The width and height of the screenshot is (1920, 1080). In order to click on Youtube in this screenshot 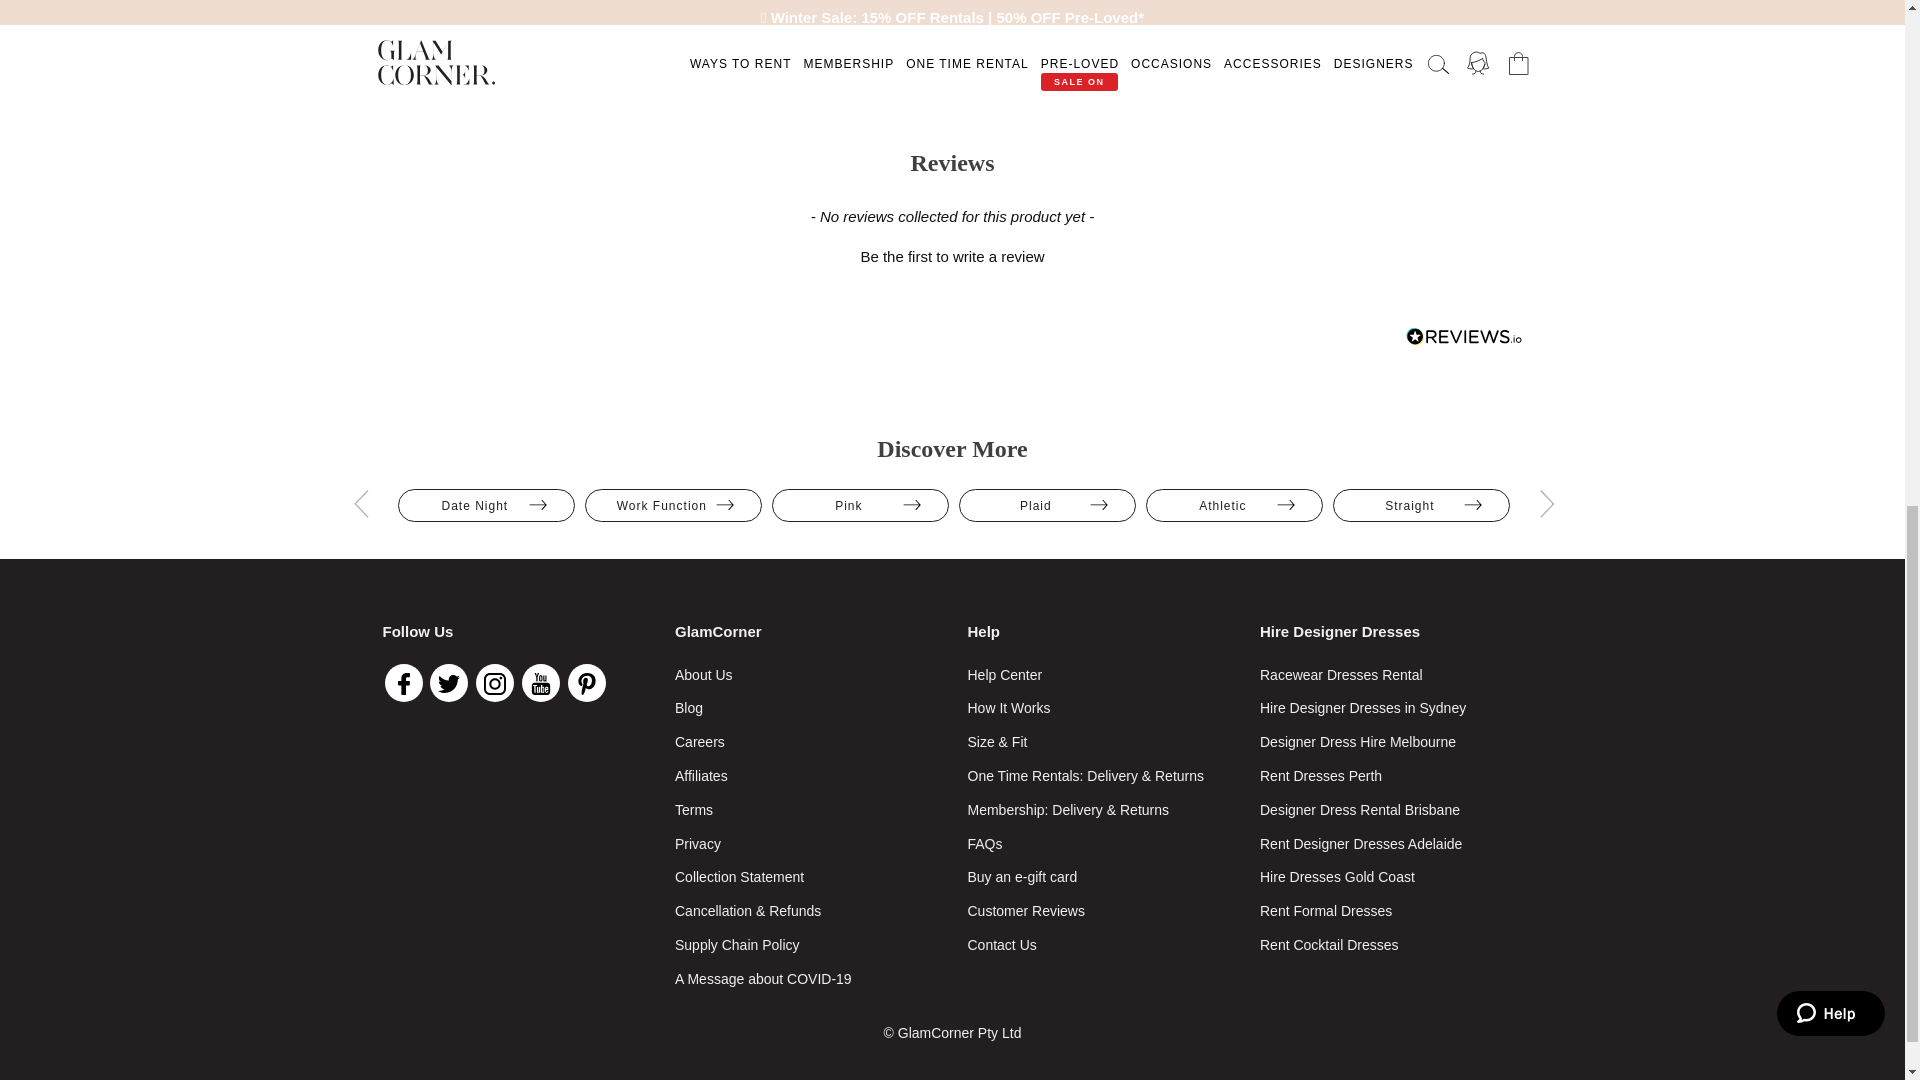, I will do `click(541, 683)`.